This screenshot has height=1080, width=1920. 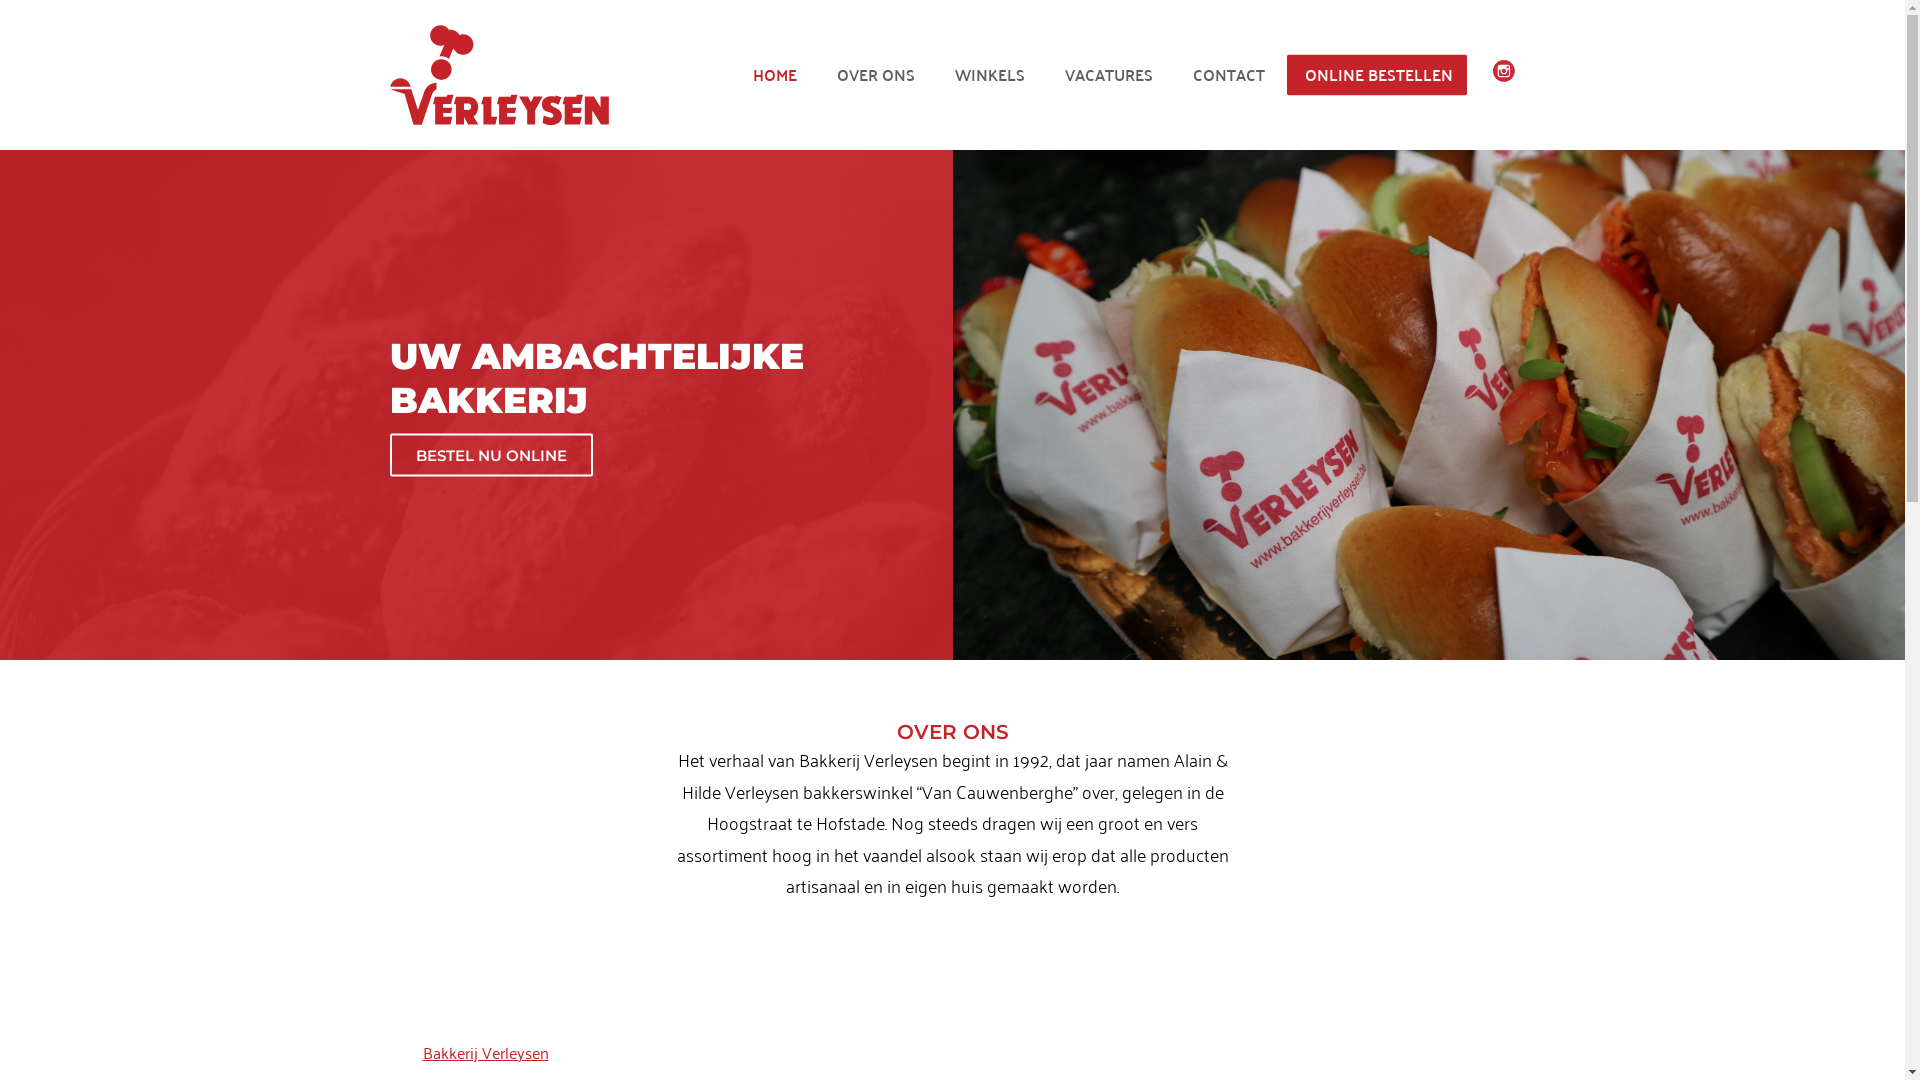 What do you see at coordinates (1229, 74) in the screenshot?
I see `CONTACT` at bounding box center [1229, 74].